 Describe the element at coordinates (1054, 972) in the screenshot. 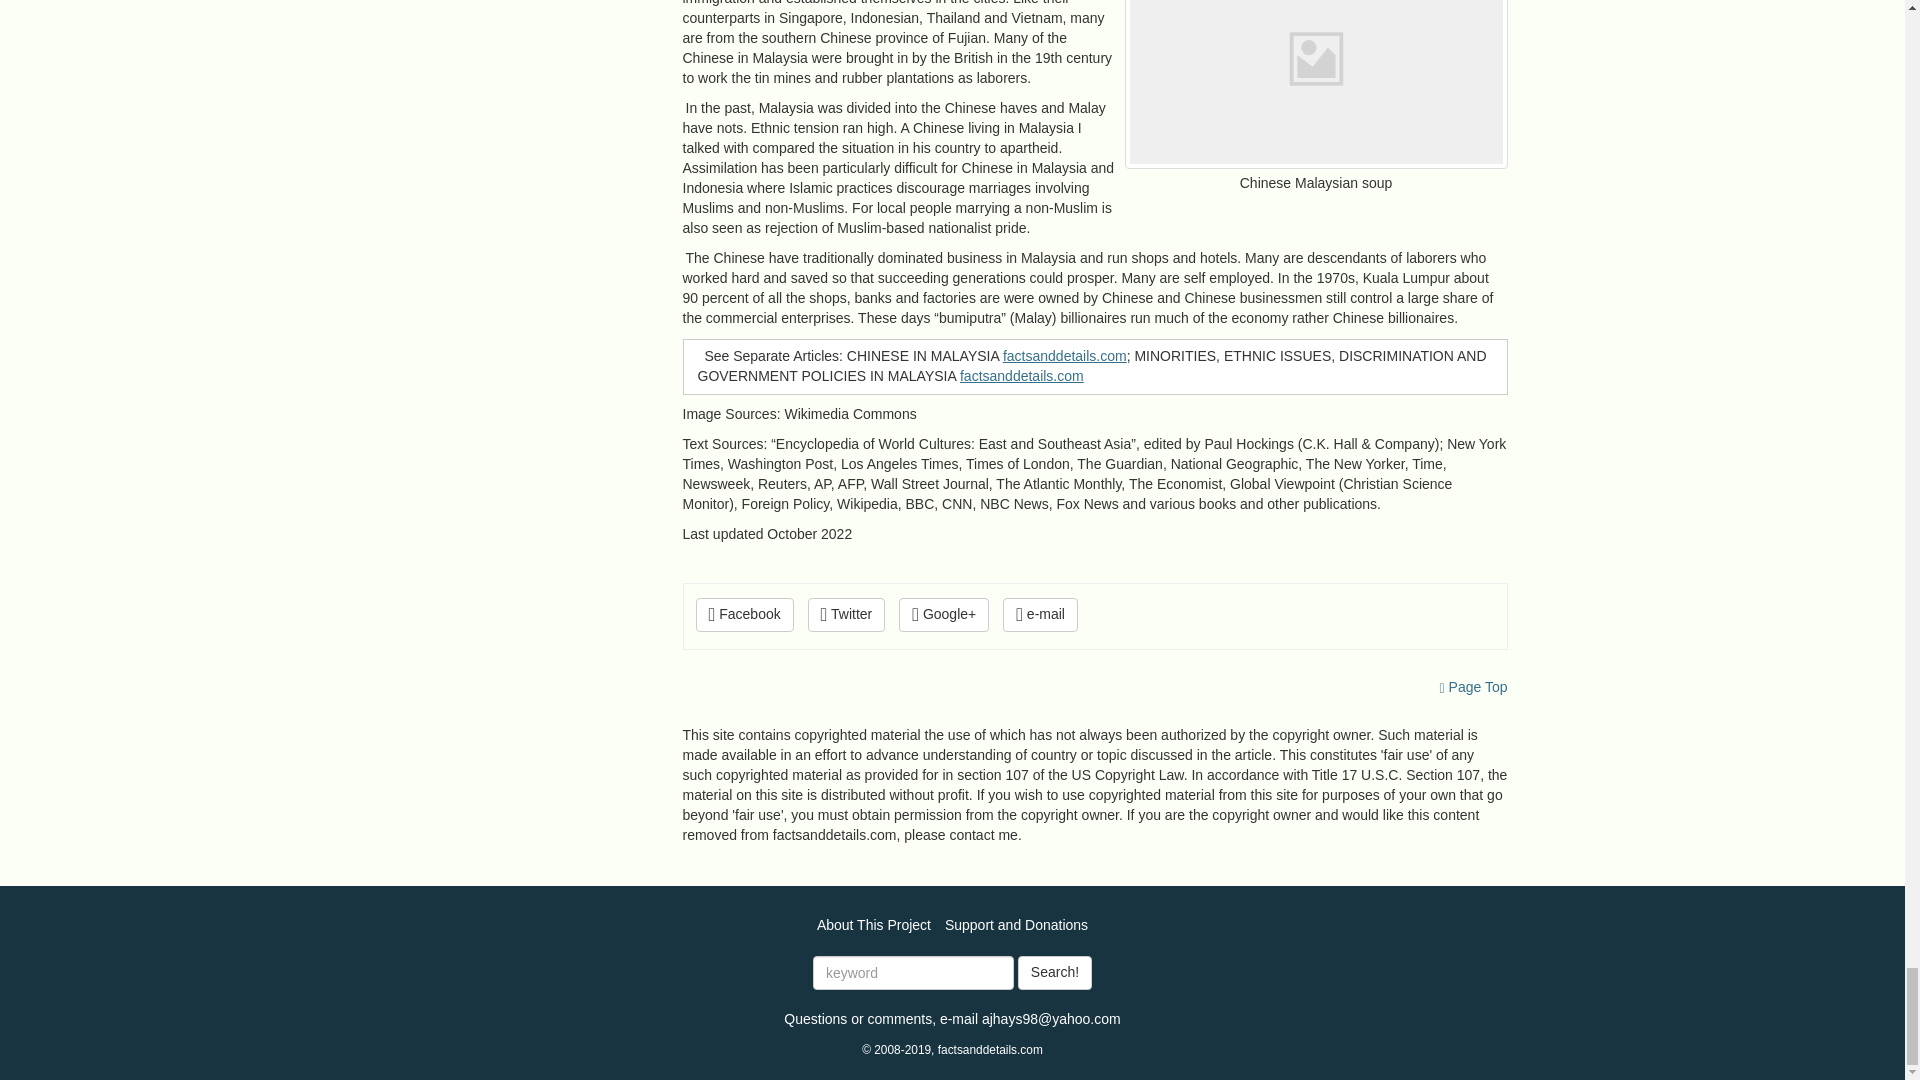

I see `Search!` at that location.